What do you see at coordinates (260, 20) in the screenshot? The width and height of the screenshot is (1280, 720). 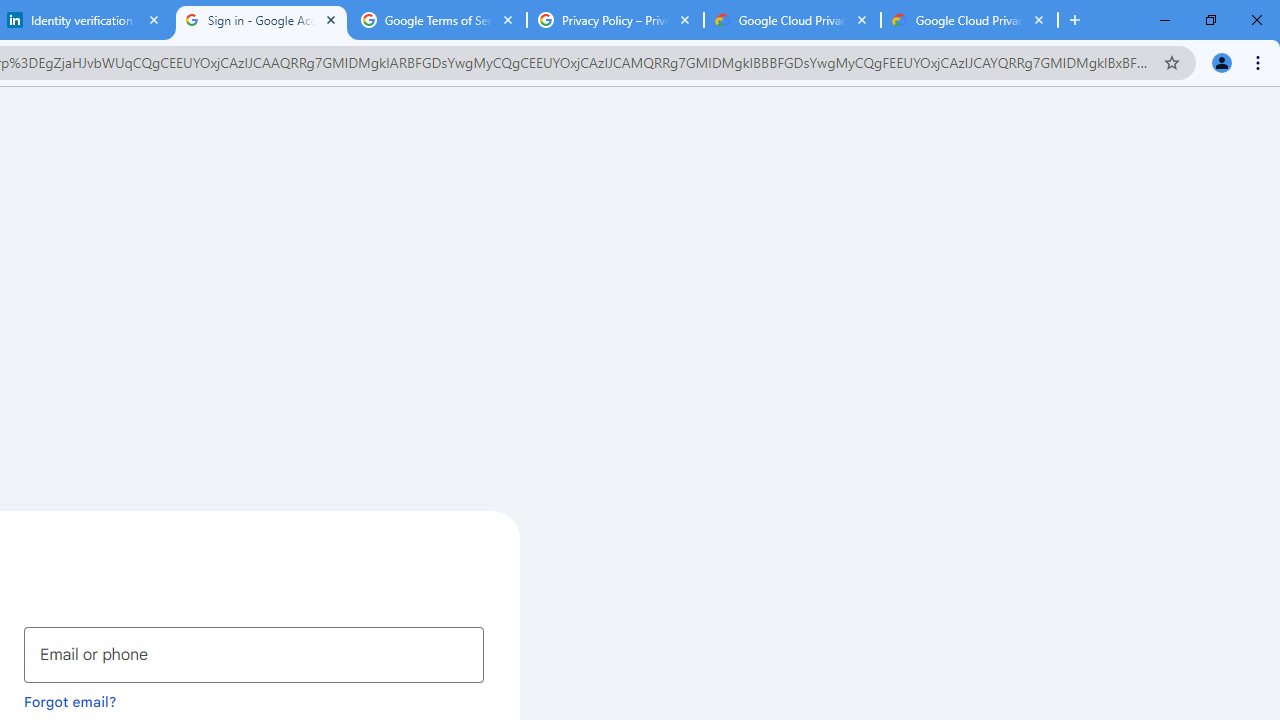 I see `Sign in - Google Accounts` at bounding box center [260, 20].